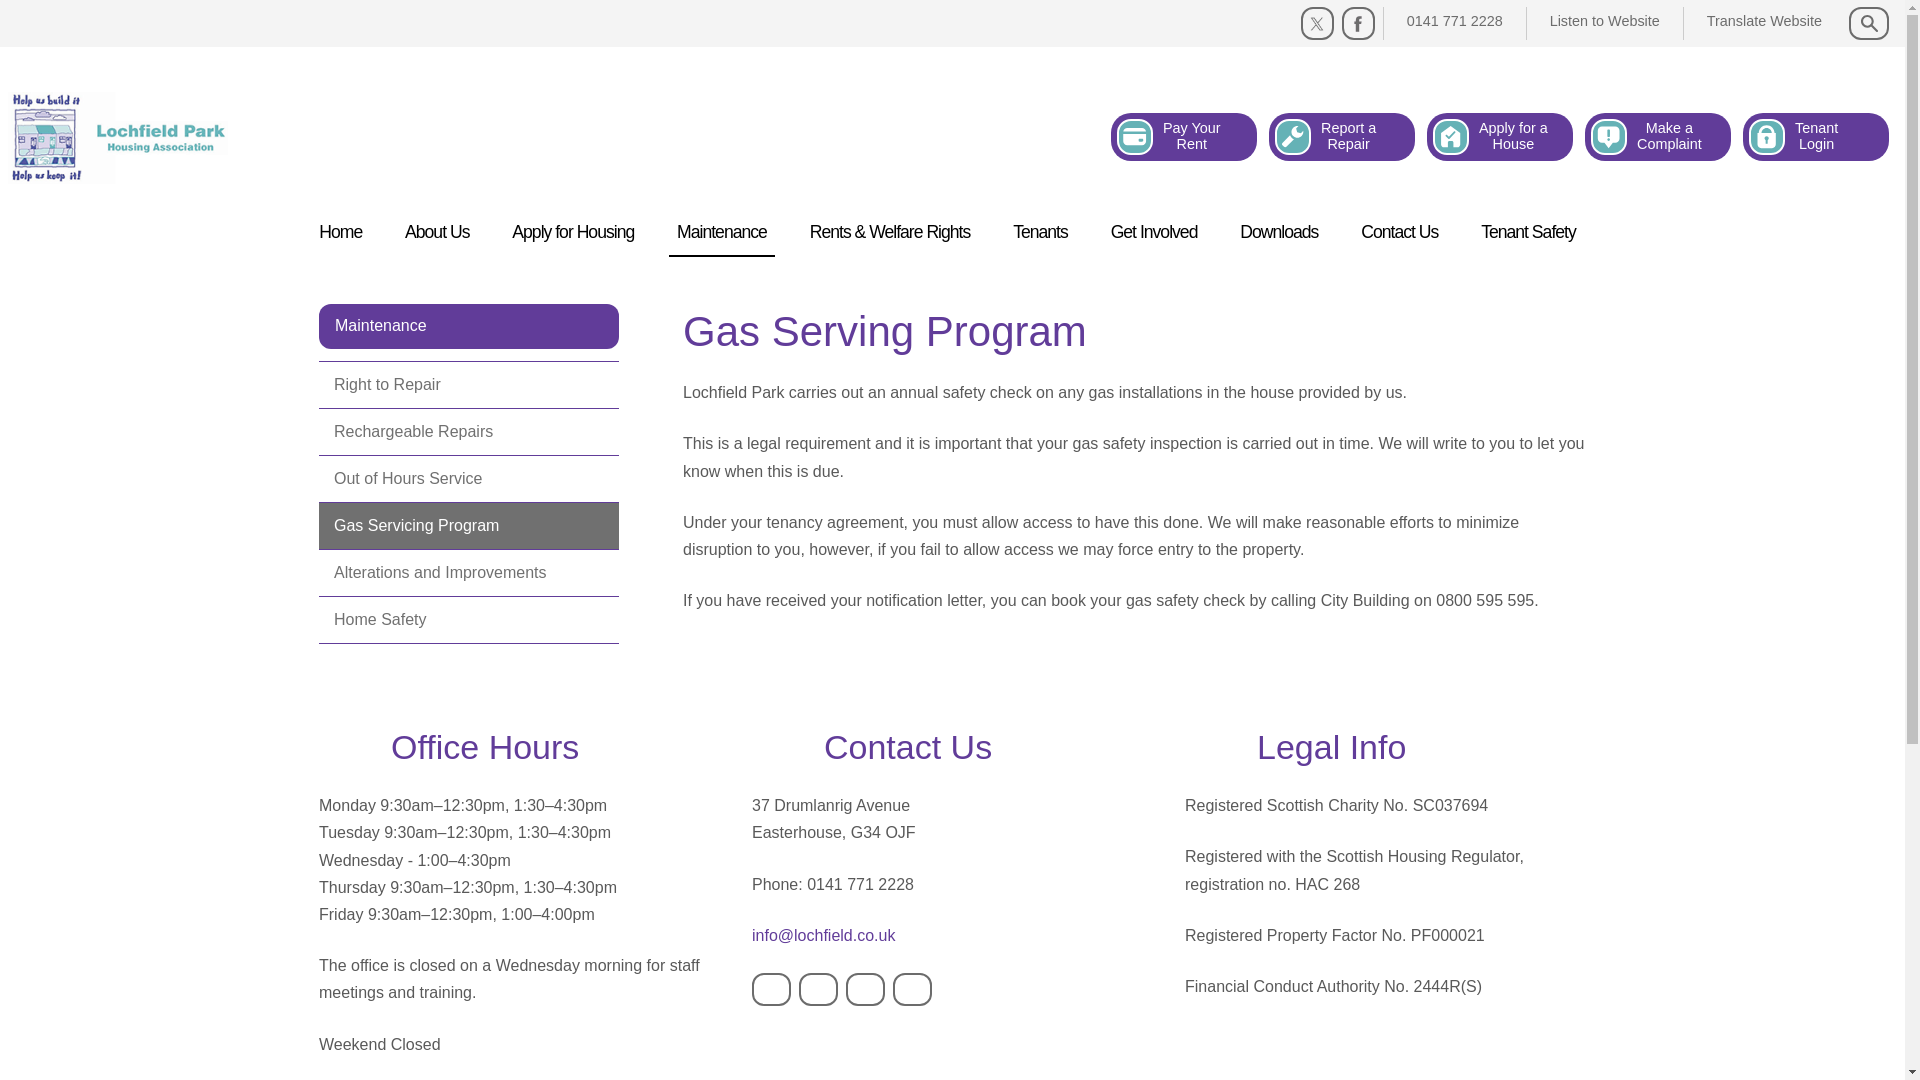 The image size is (1920, 1080). I want to click on Facebook, so click(436, 232).